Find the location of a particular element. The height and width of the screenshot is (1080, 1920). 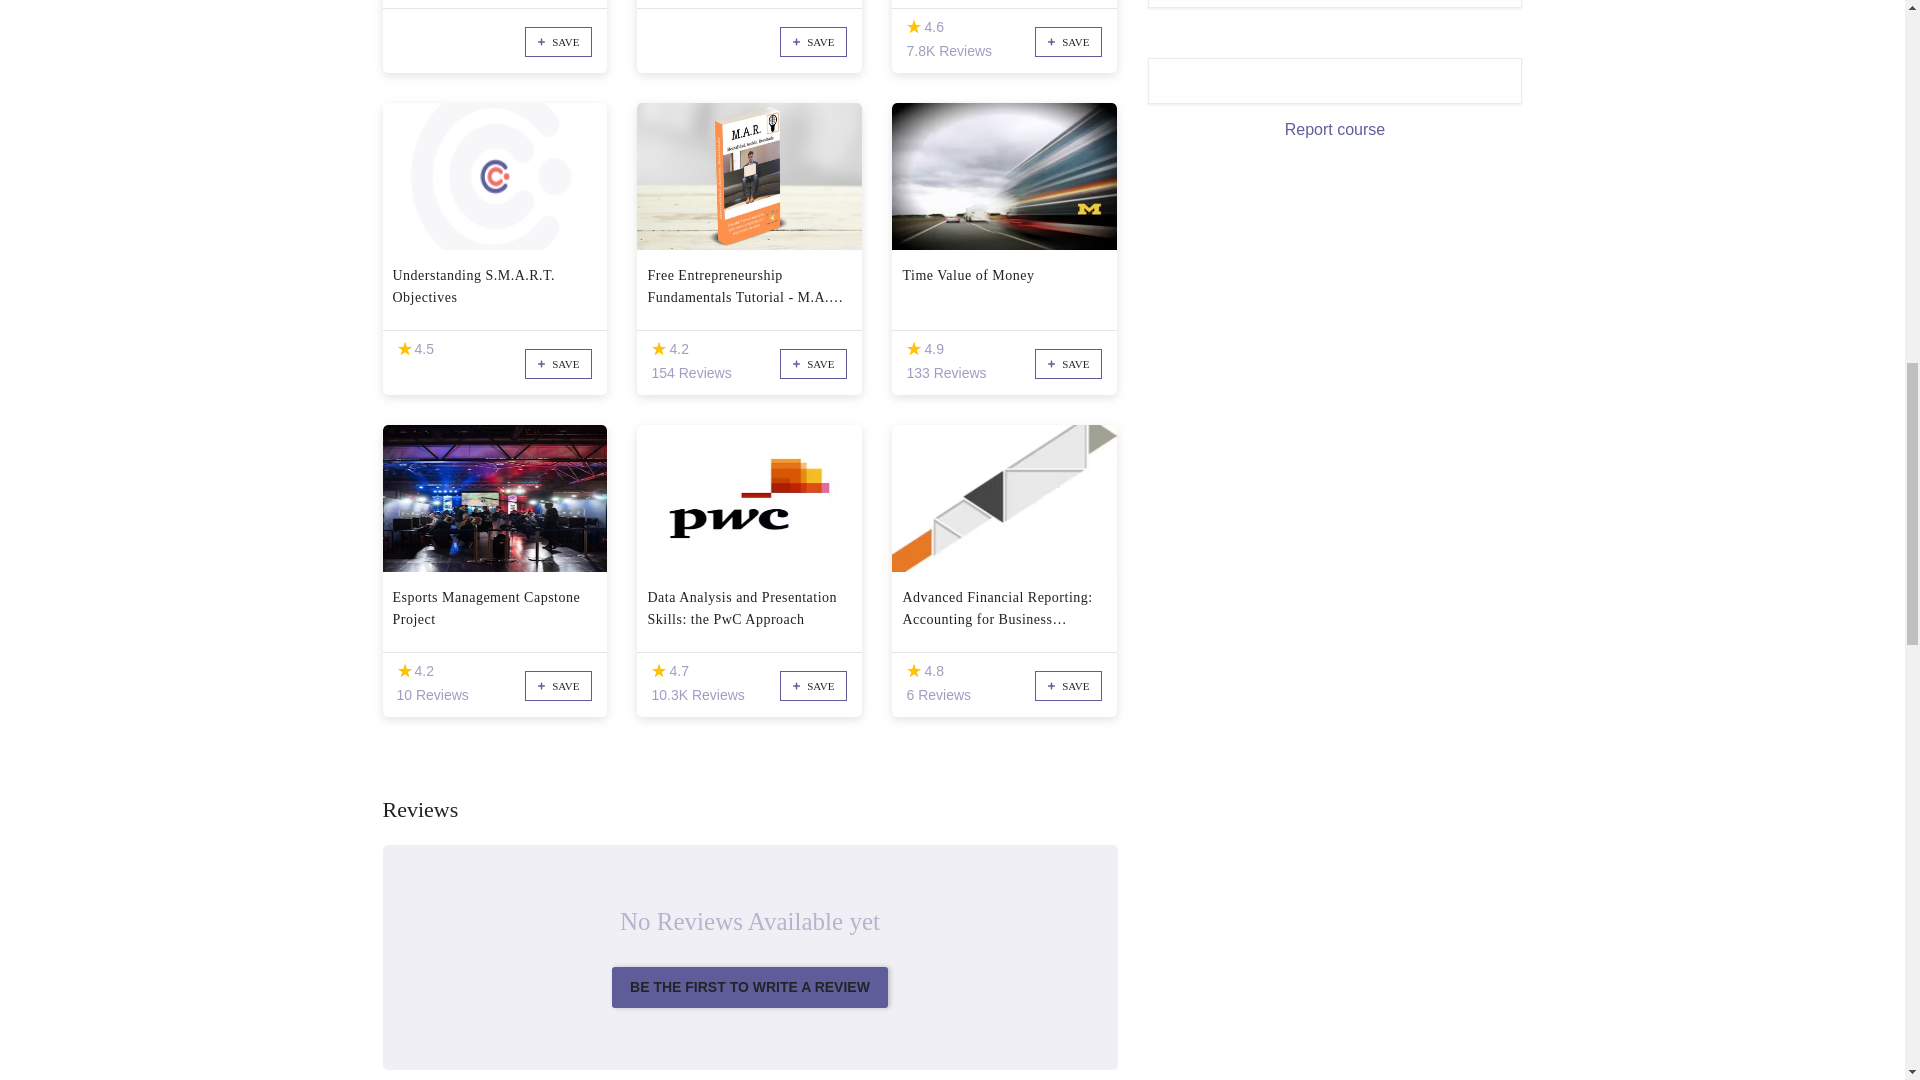

4.9 is located at coordinates (914, 349).